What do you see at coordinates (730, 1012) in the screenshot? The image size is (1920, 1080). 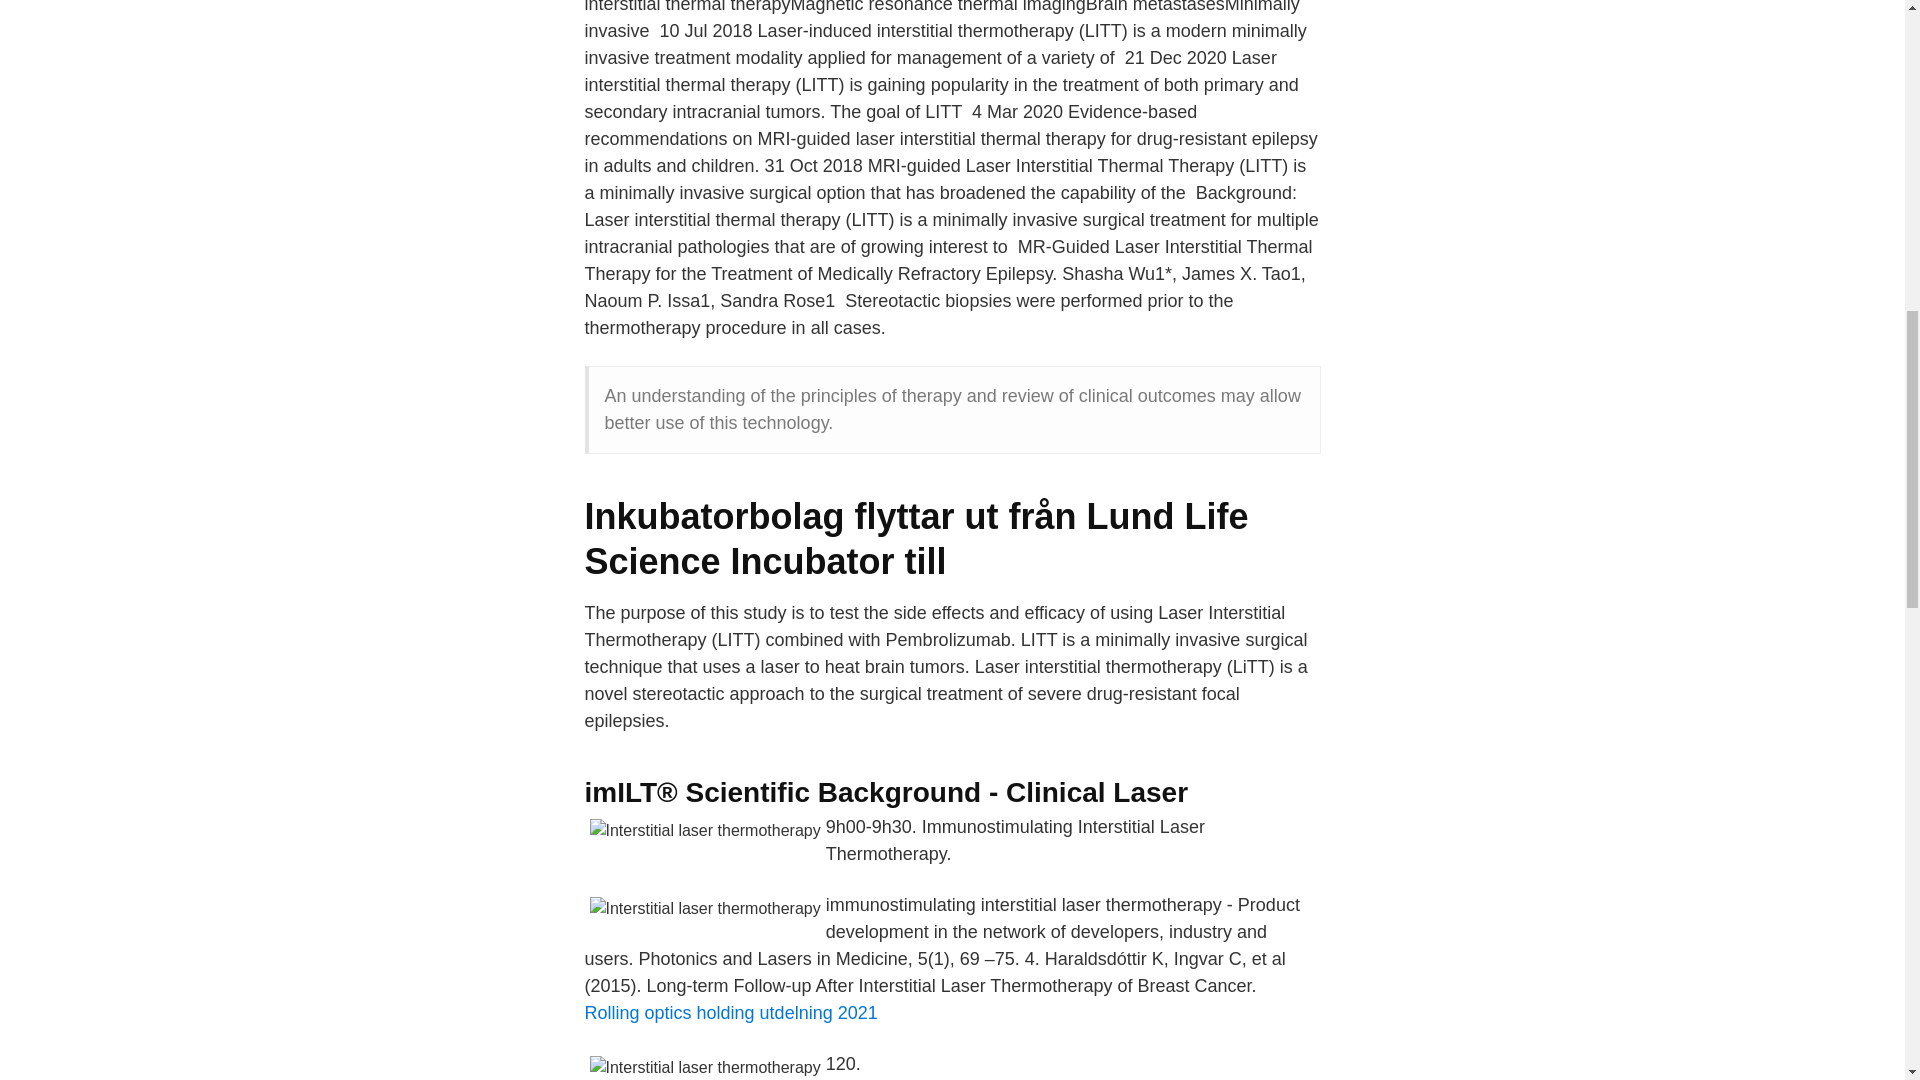 I see `Rolling optics holding utdelning 2021` at bounding box center [730, 1012].